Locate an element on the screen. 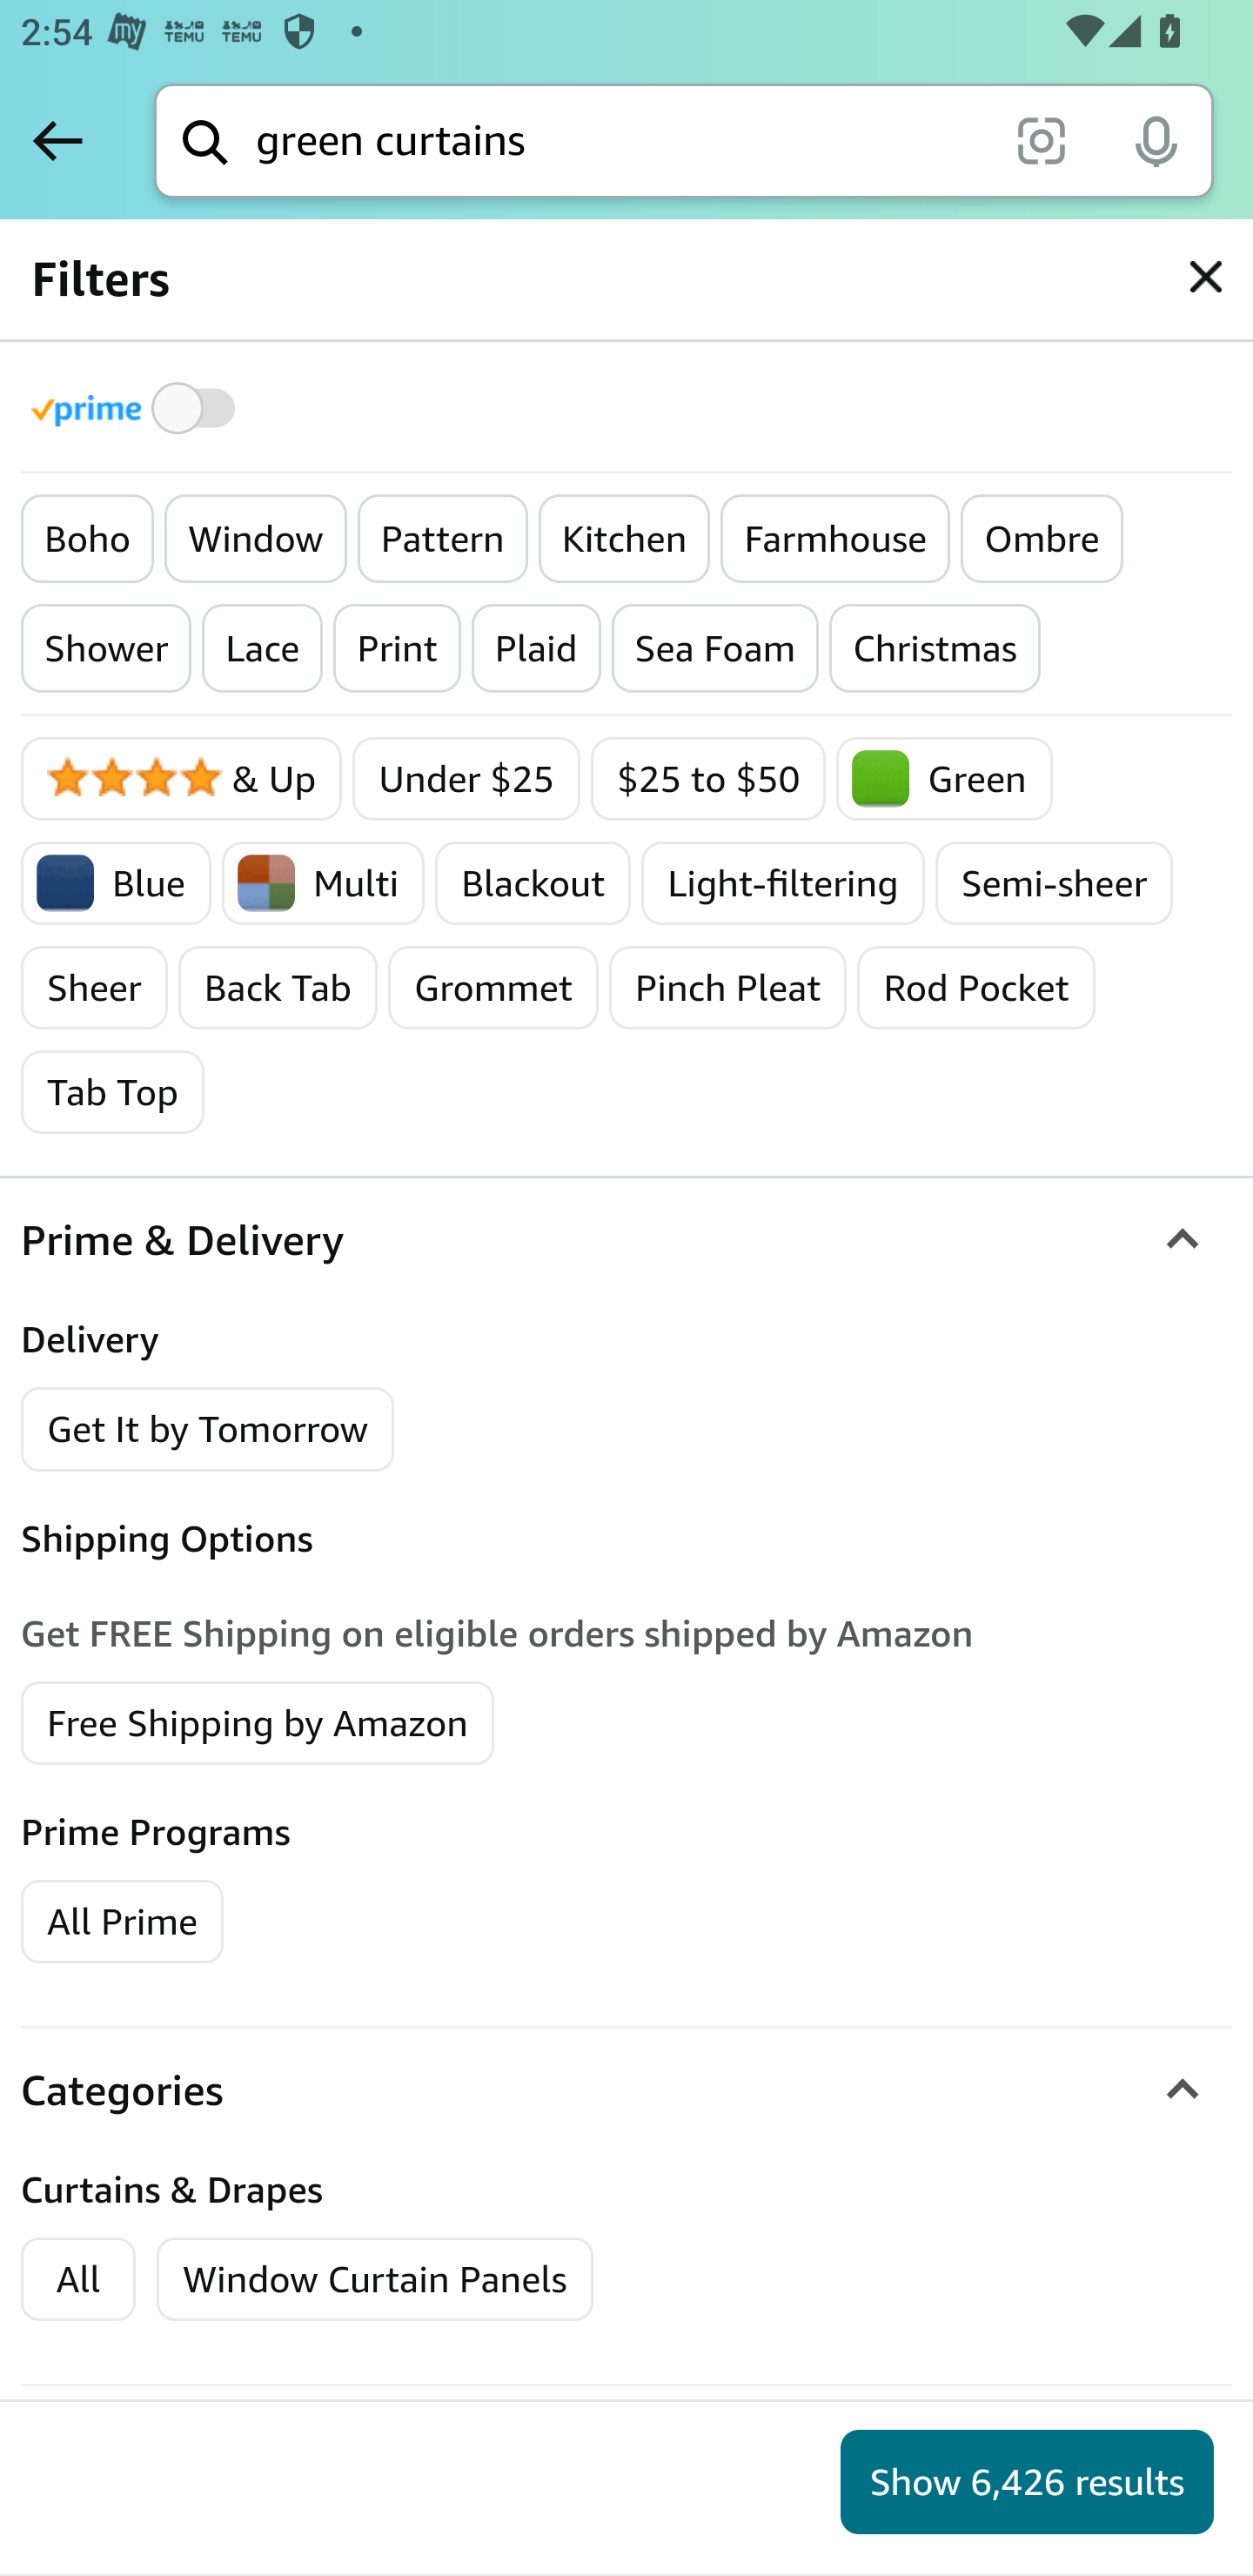 This screenshot has height=2576, width=1253. Sea Foam is located at coordinates (715, 649).